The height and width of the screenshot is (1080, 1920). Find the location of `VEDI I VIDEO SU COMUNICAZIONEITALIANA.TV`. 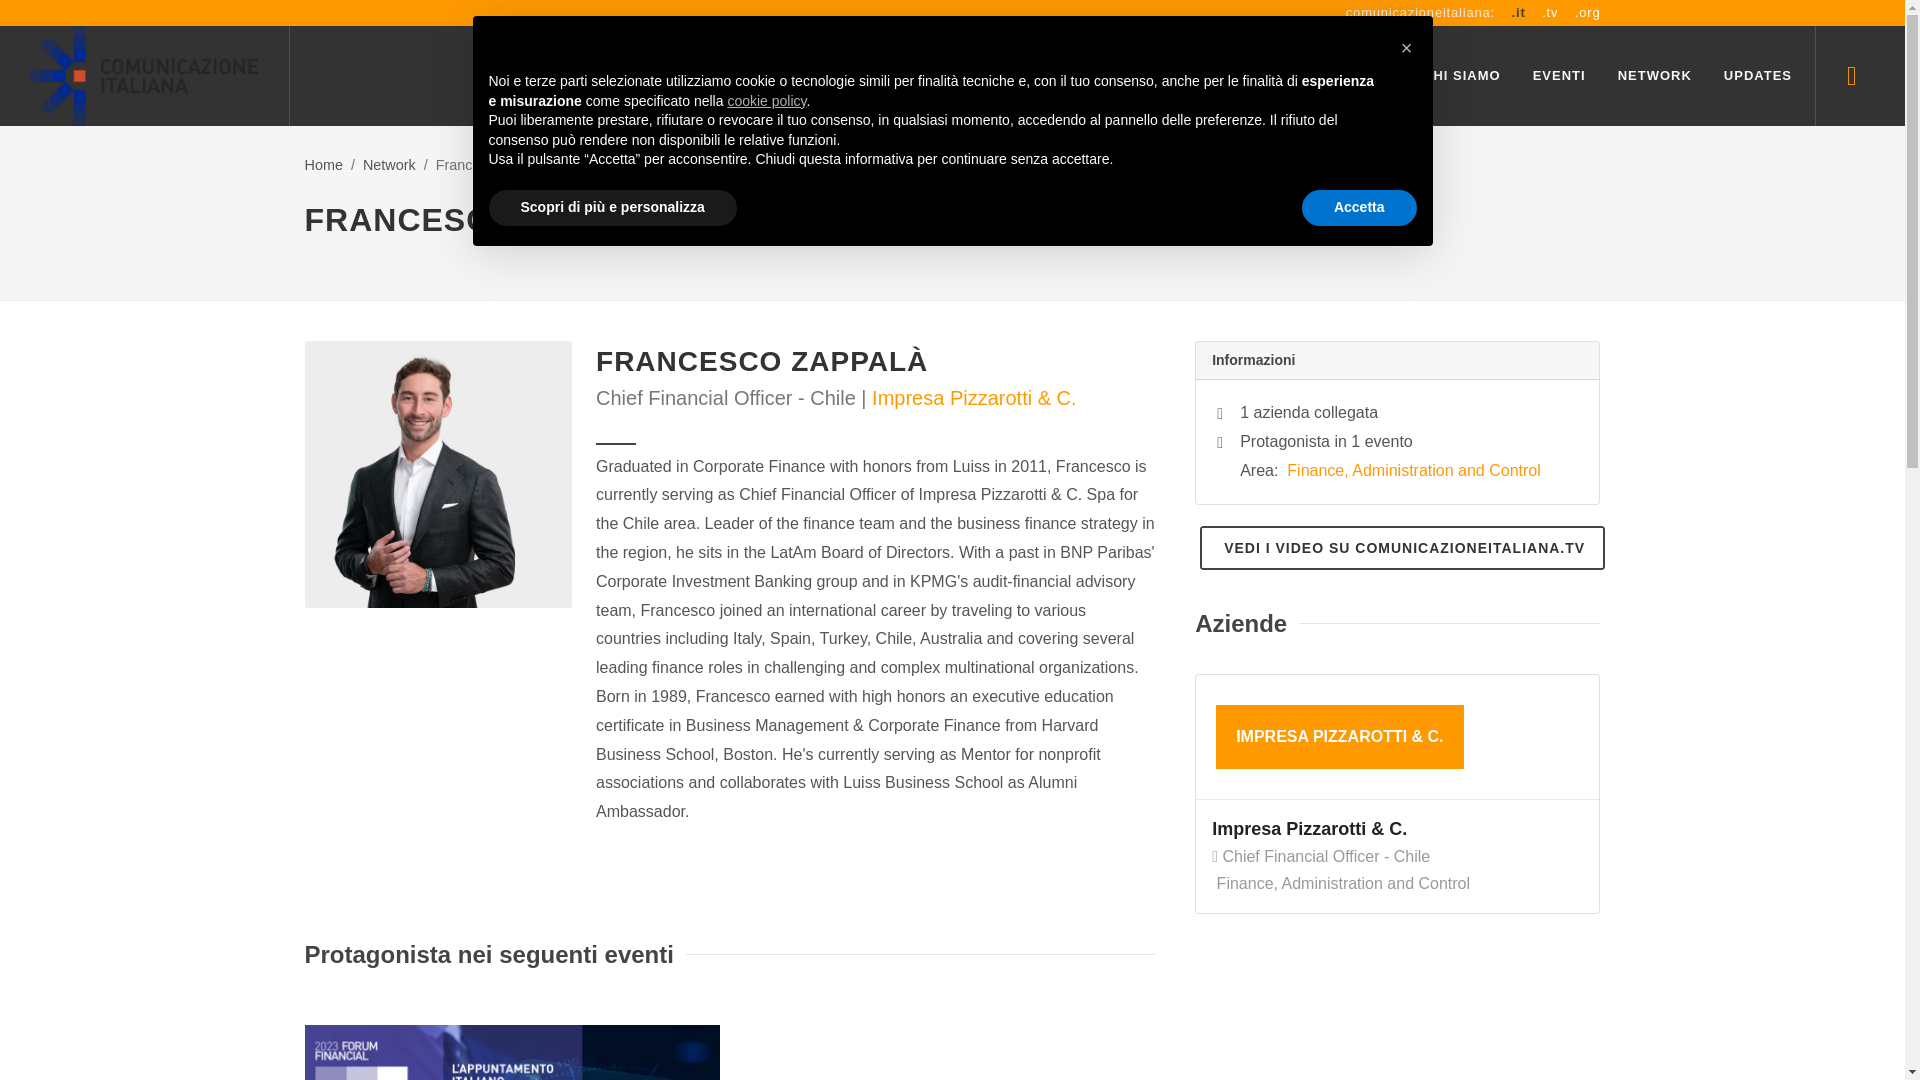

VEDI I VIDEO SU COMUNICAZIONEITALIANA.TV is located at coordinates (1402, 548).